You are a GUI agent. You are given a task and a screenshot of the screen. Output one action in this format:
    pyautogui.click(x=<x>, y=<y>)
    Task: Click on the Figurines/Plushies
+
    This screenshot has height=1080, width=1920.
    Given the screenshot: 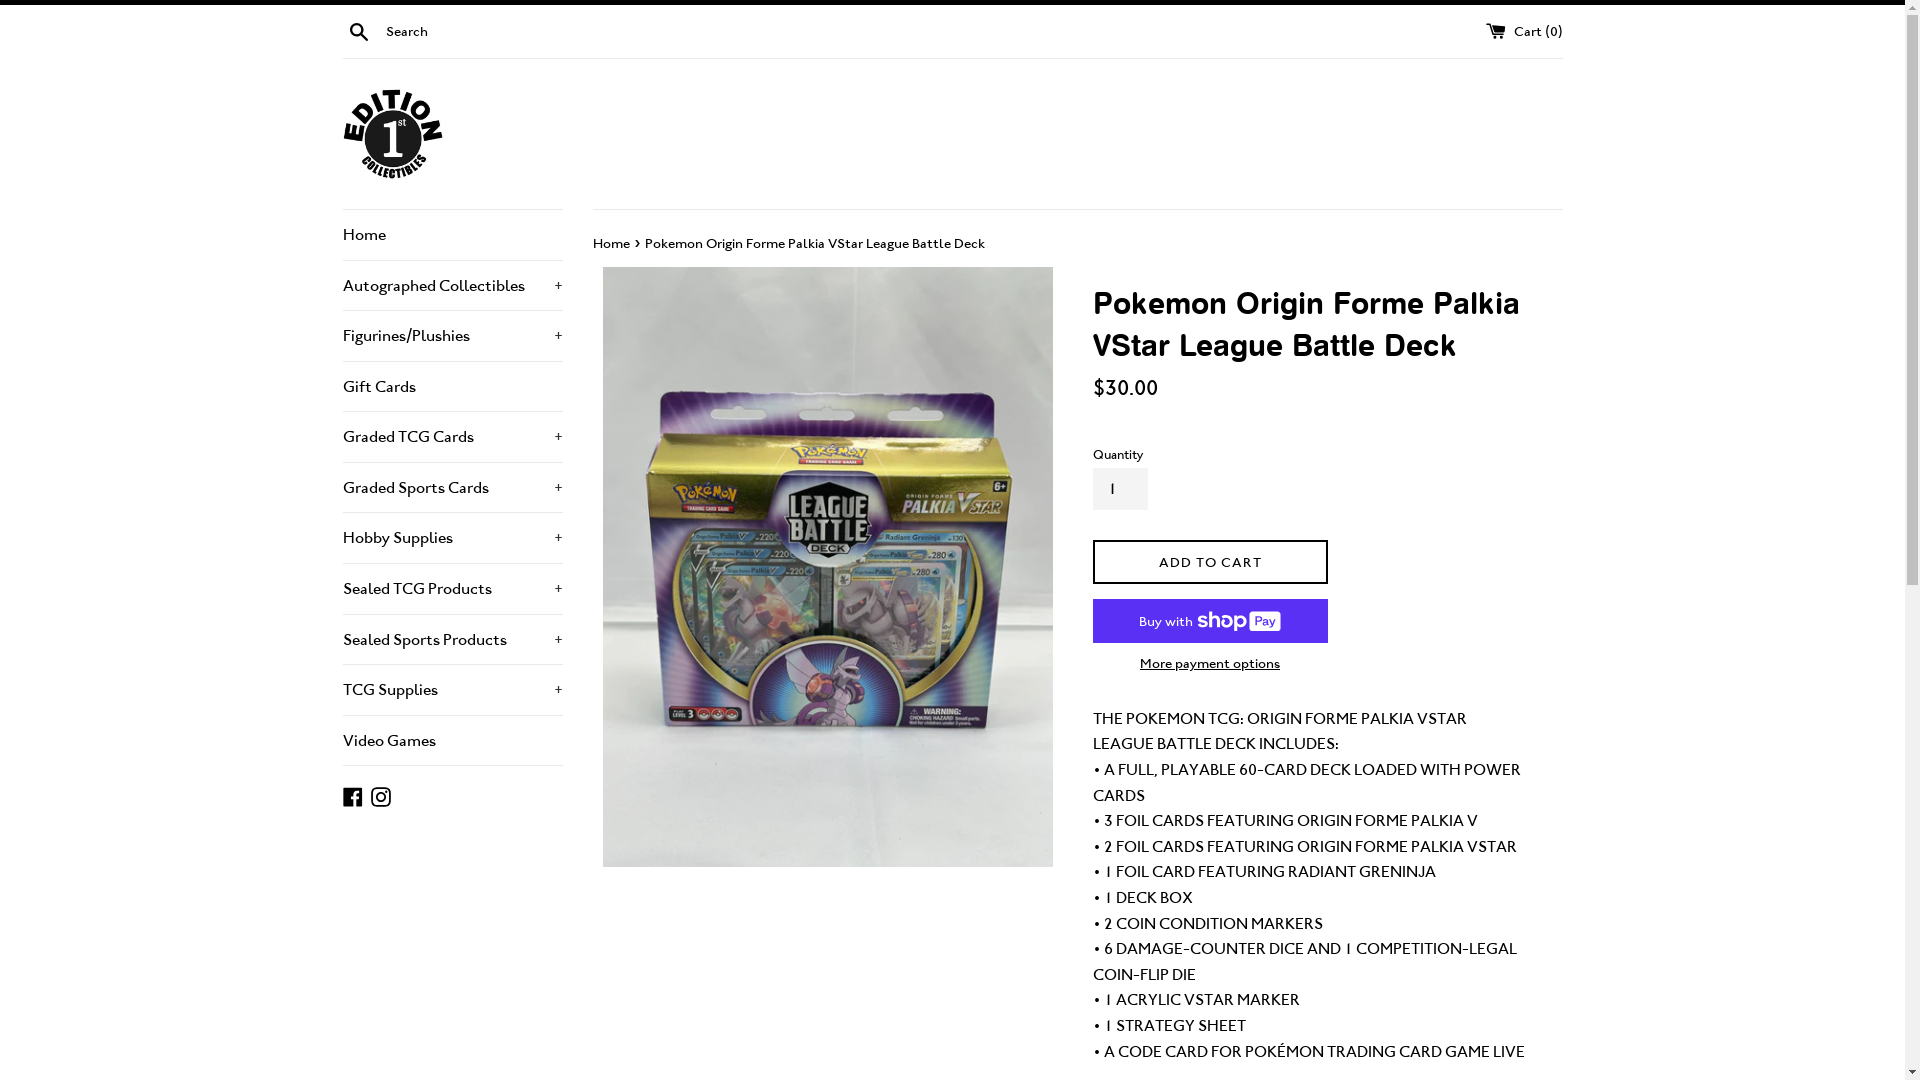 What is the action you would take?
    pyautogui.click(x=452, y=336)
    